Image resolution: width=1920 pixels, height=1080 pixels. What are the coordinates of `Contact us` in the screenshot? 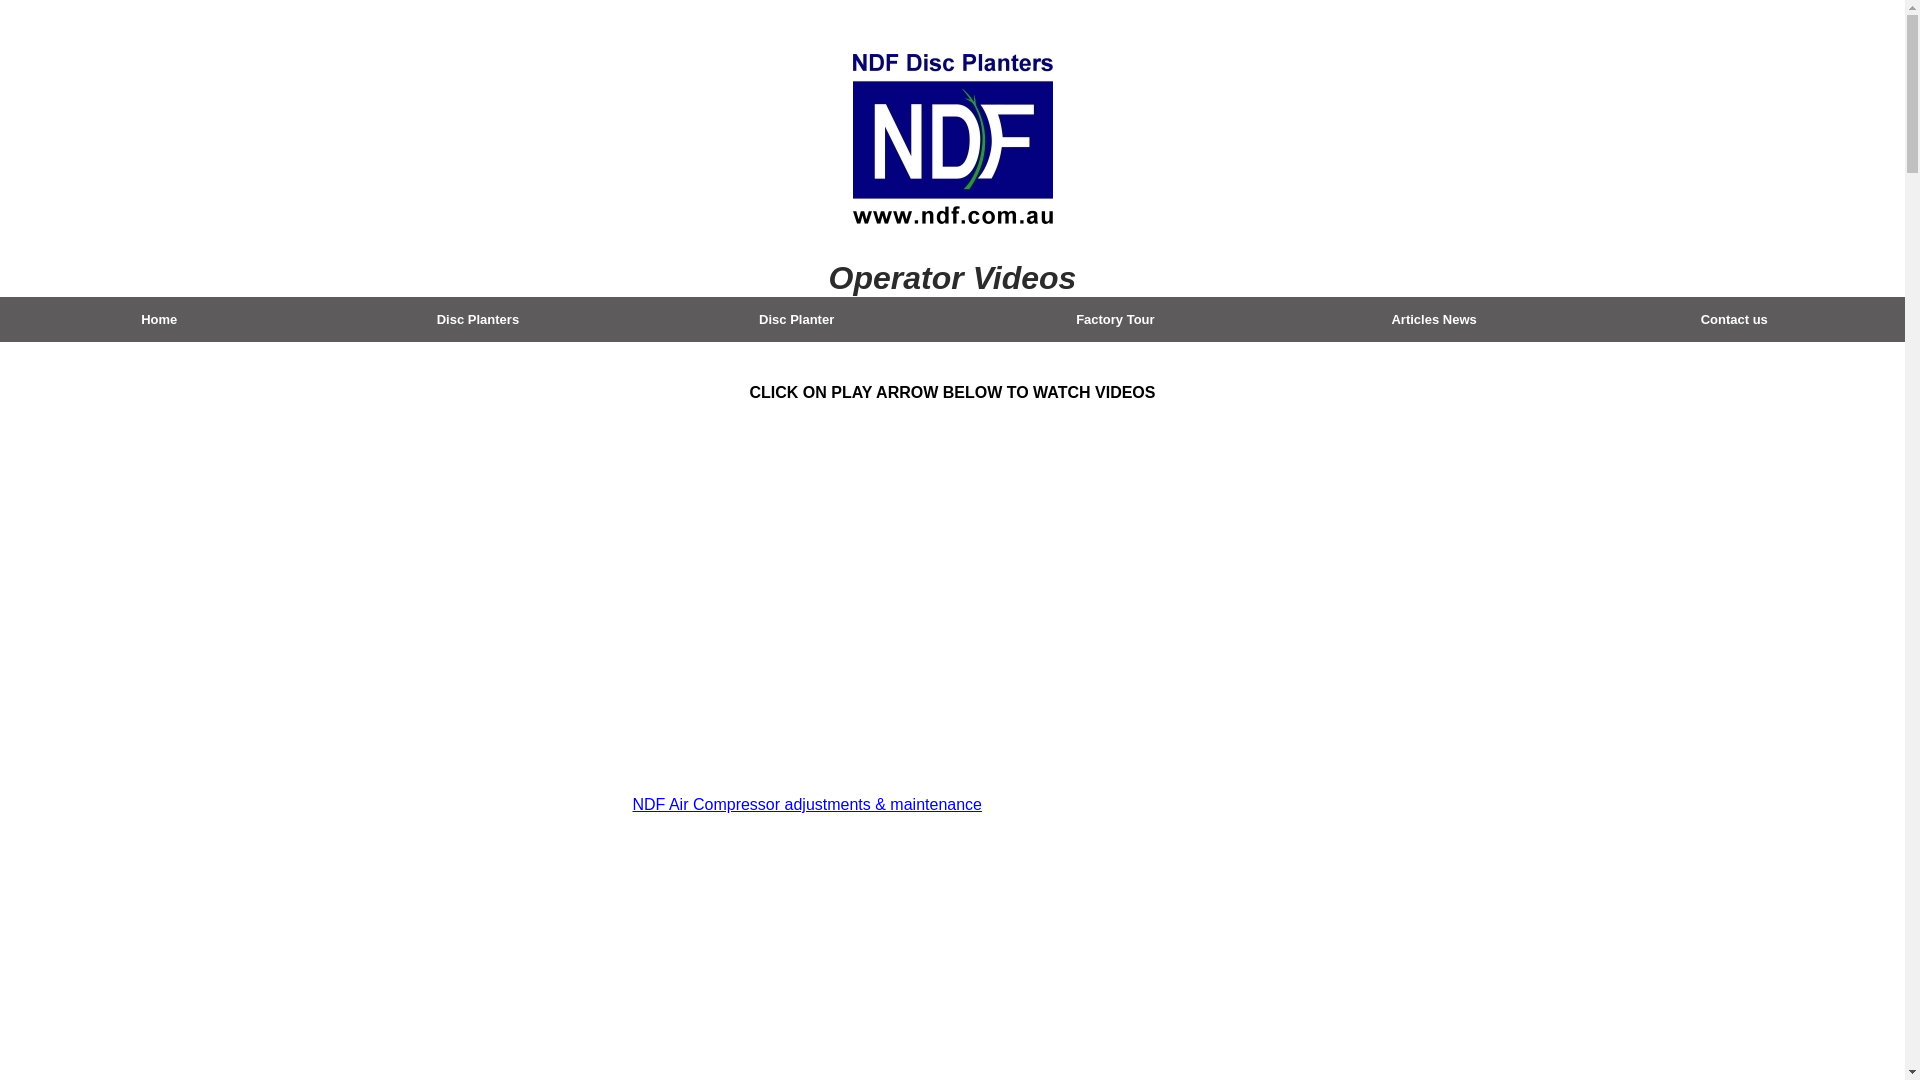 It's located at (1734, 318).